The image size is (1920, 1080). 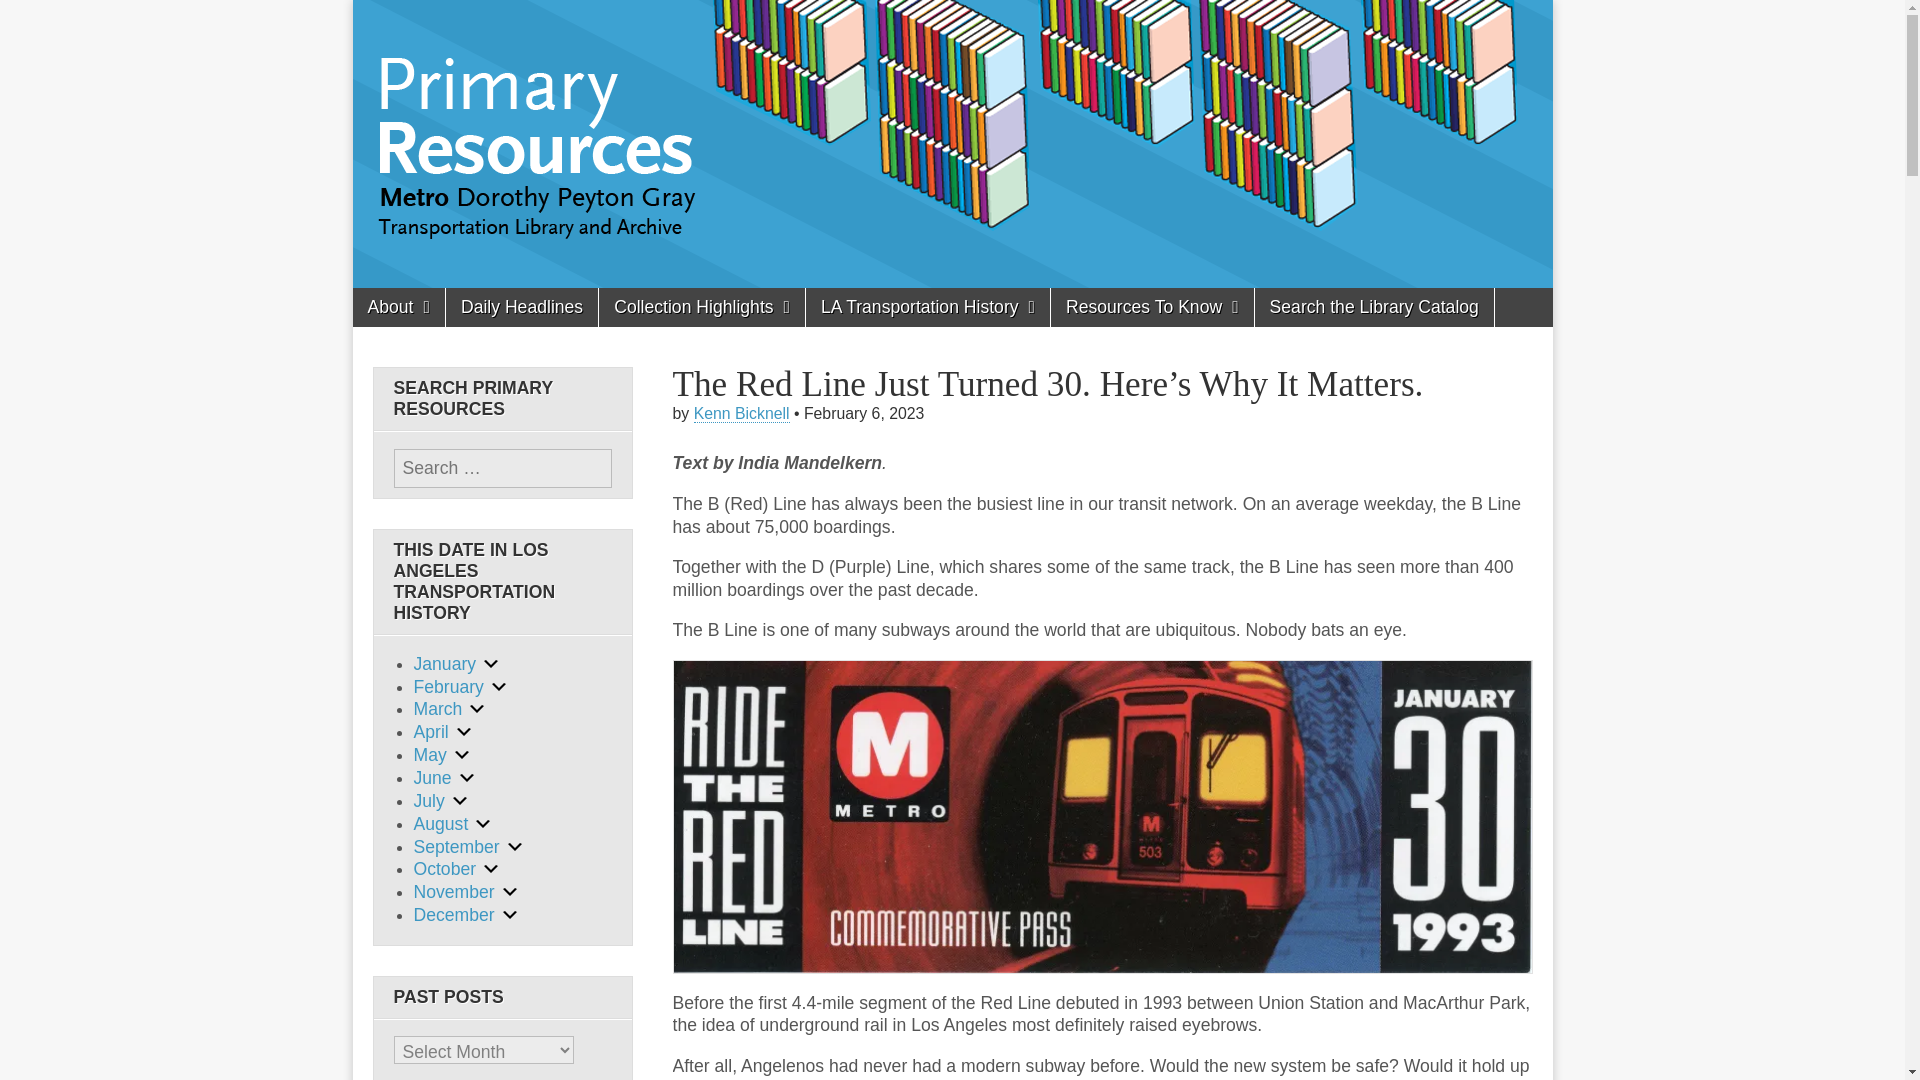 What do you see at coordinates (397, 308) in the screenshot?
I see `About` at bounding box center [397, 308].